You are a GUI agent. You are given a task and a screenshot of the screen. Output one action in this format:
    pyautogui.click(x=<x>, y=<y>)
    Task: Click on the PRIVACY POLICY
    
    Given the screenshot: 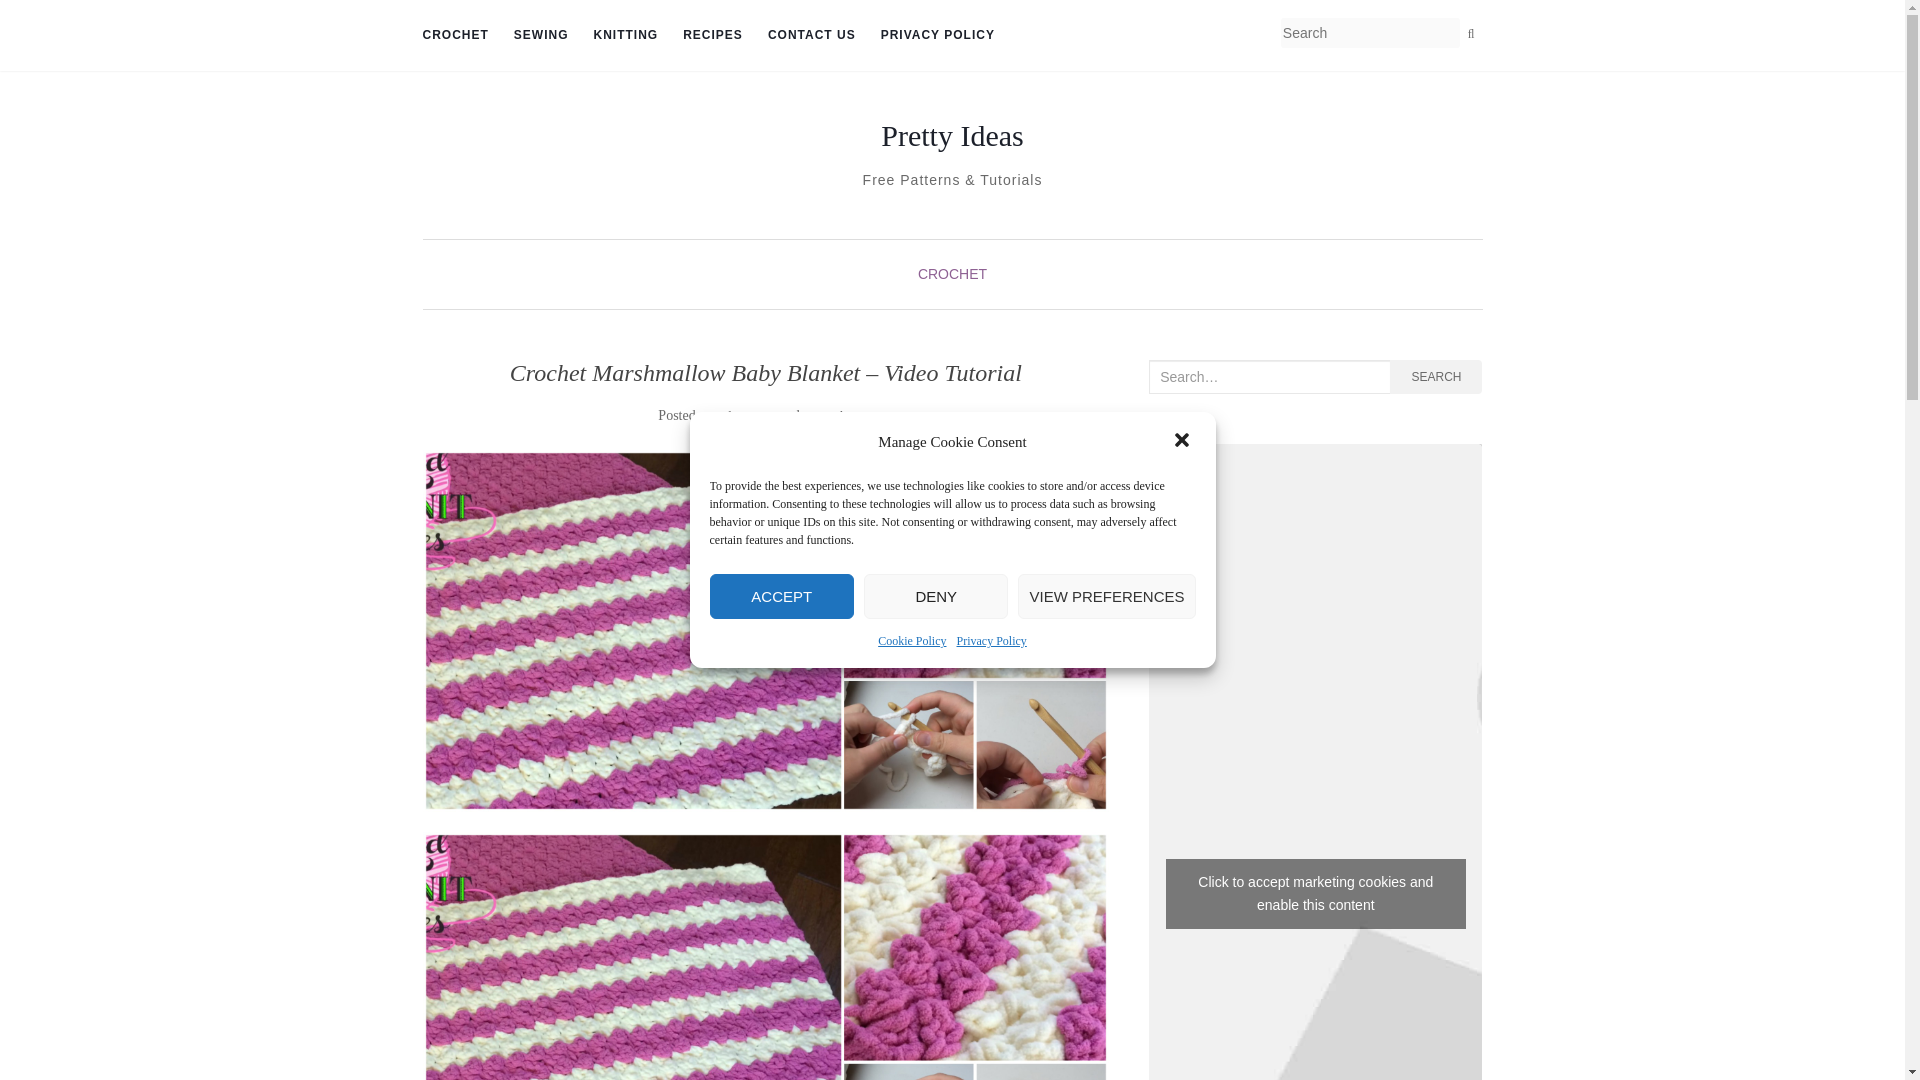 What is the action you would take?
    pyautogui.click(x=938, y=36)
    